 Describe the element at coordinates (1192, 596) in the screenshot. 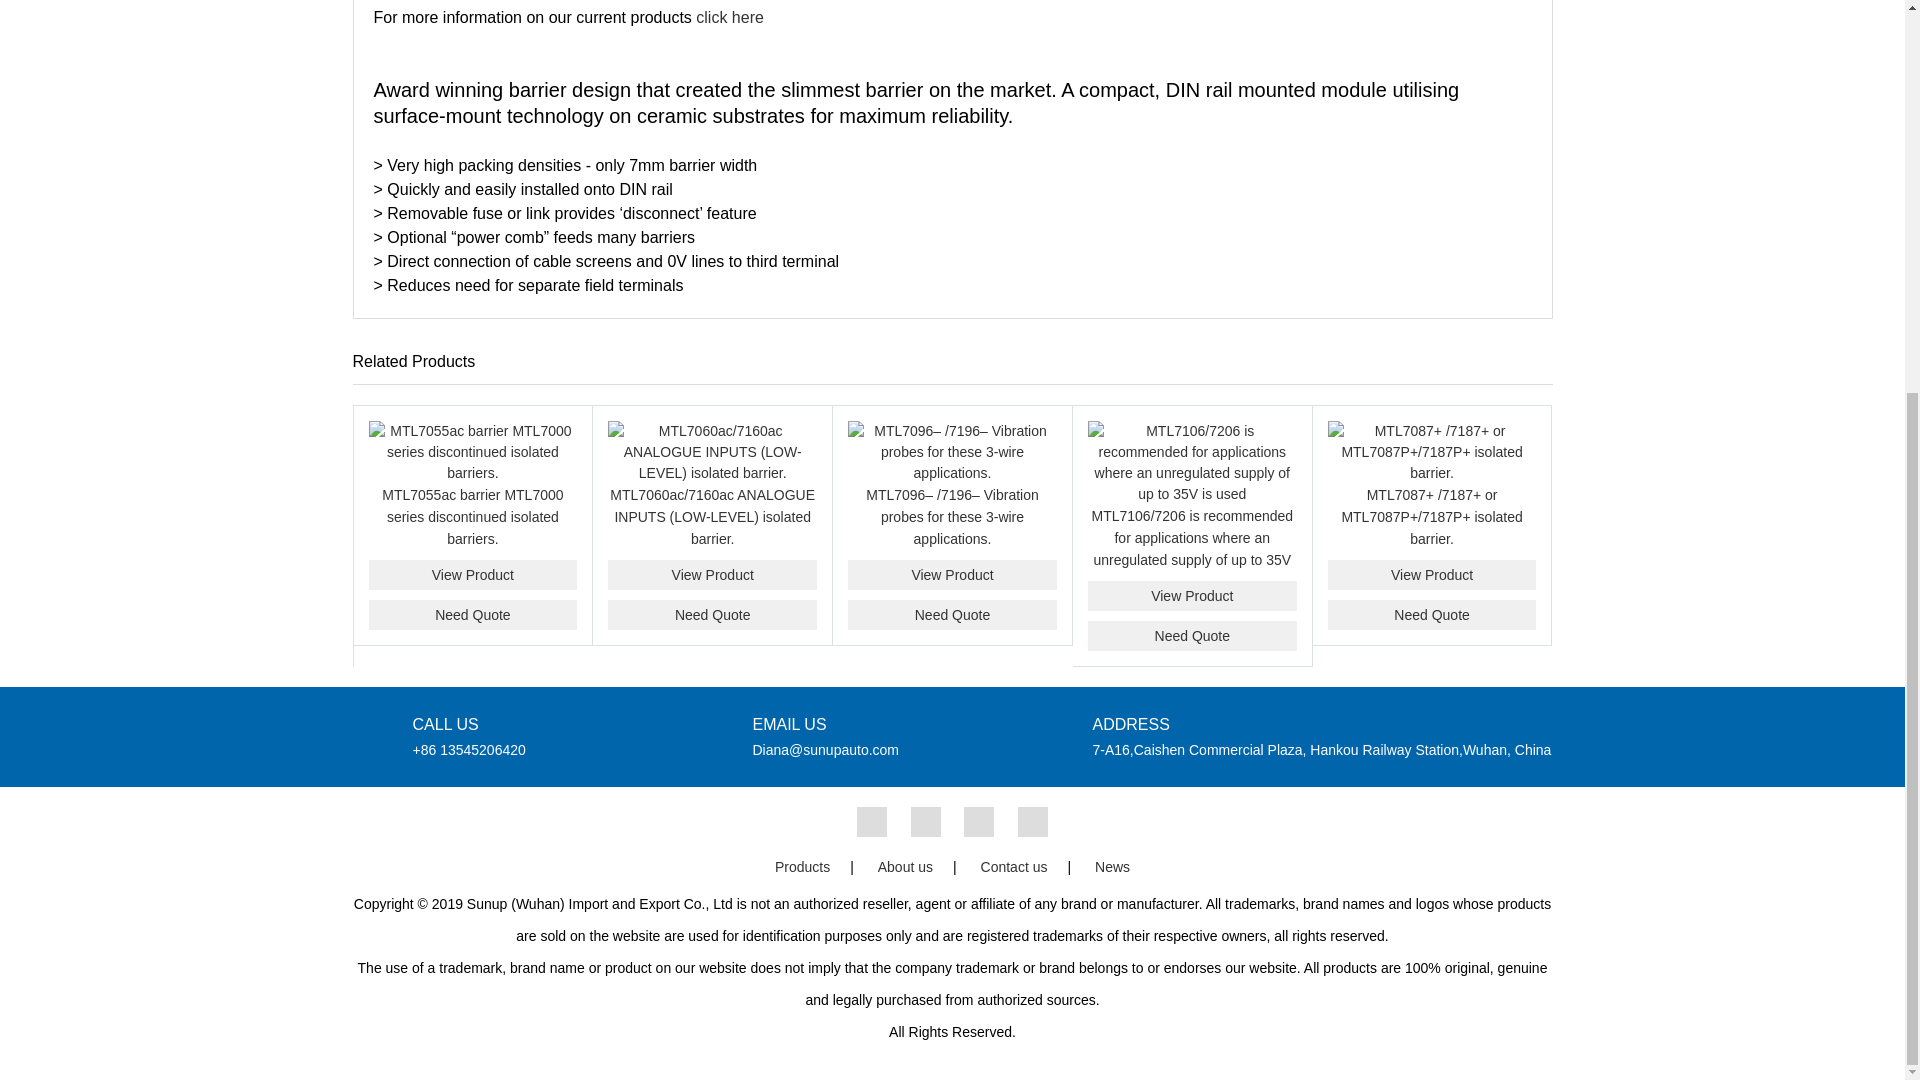

I see `View Product` at that location.